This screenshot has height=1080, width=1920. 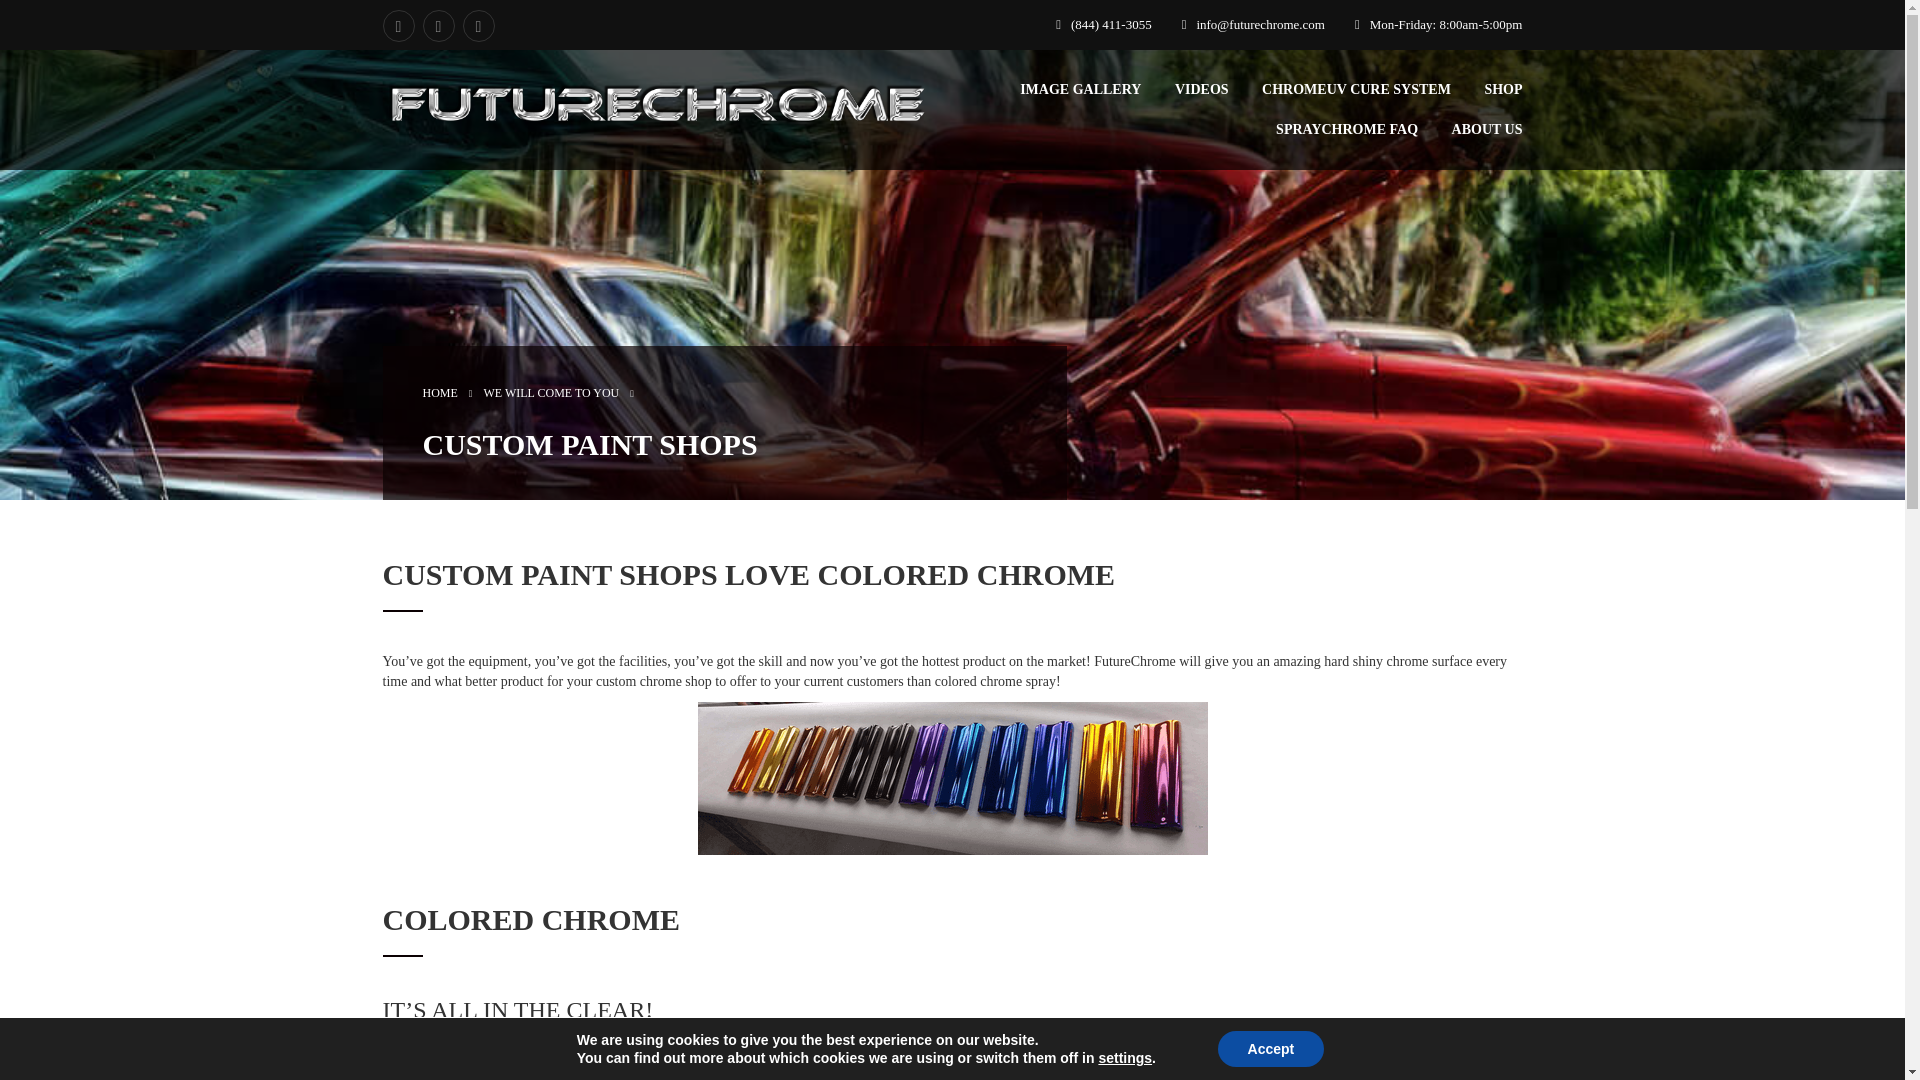 What do you see at coordinates (1503, 90) in the screenshot?
I see `SHOP` at bounding box center [1503, 90].